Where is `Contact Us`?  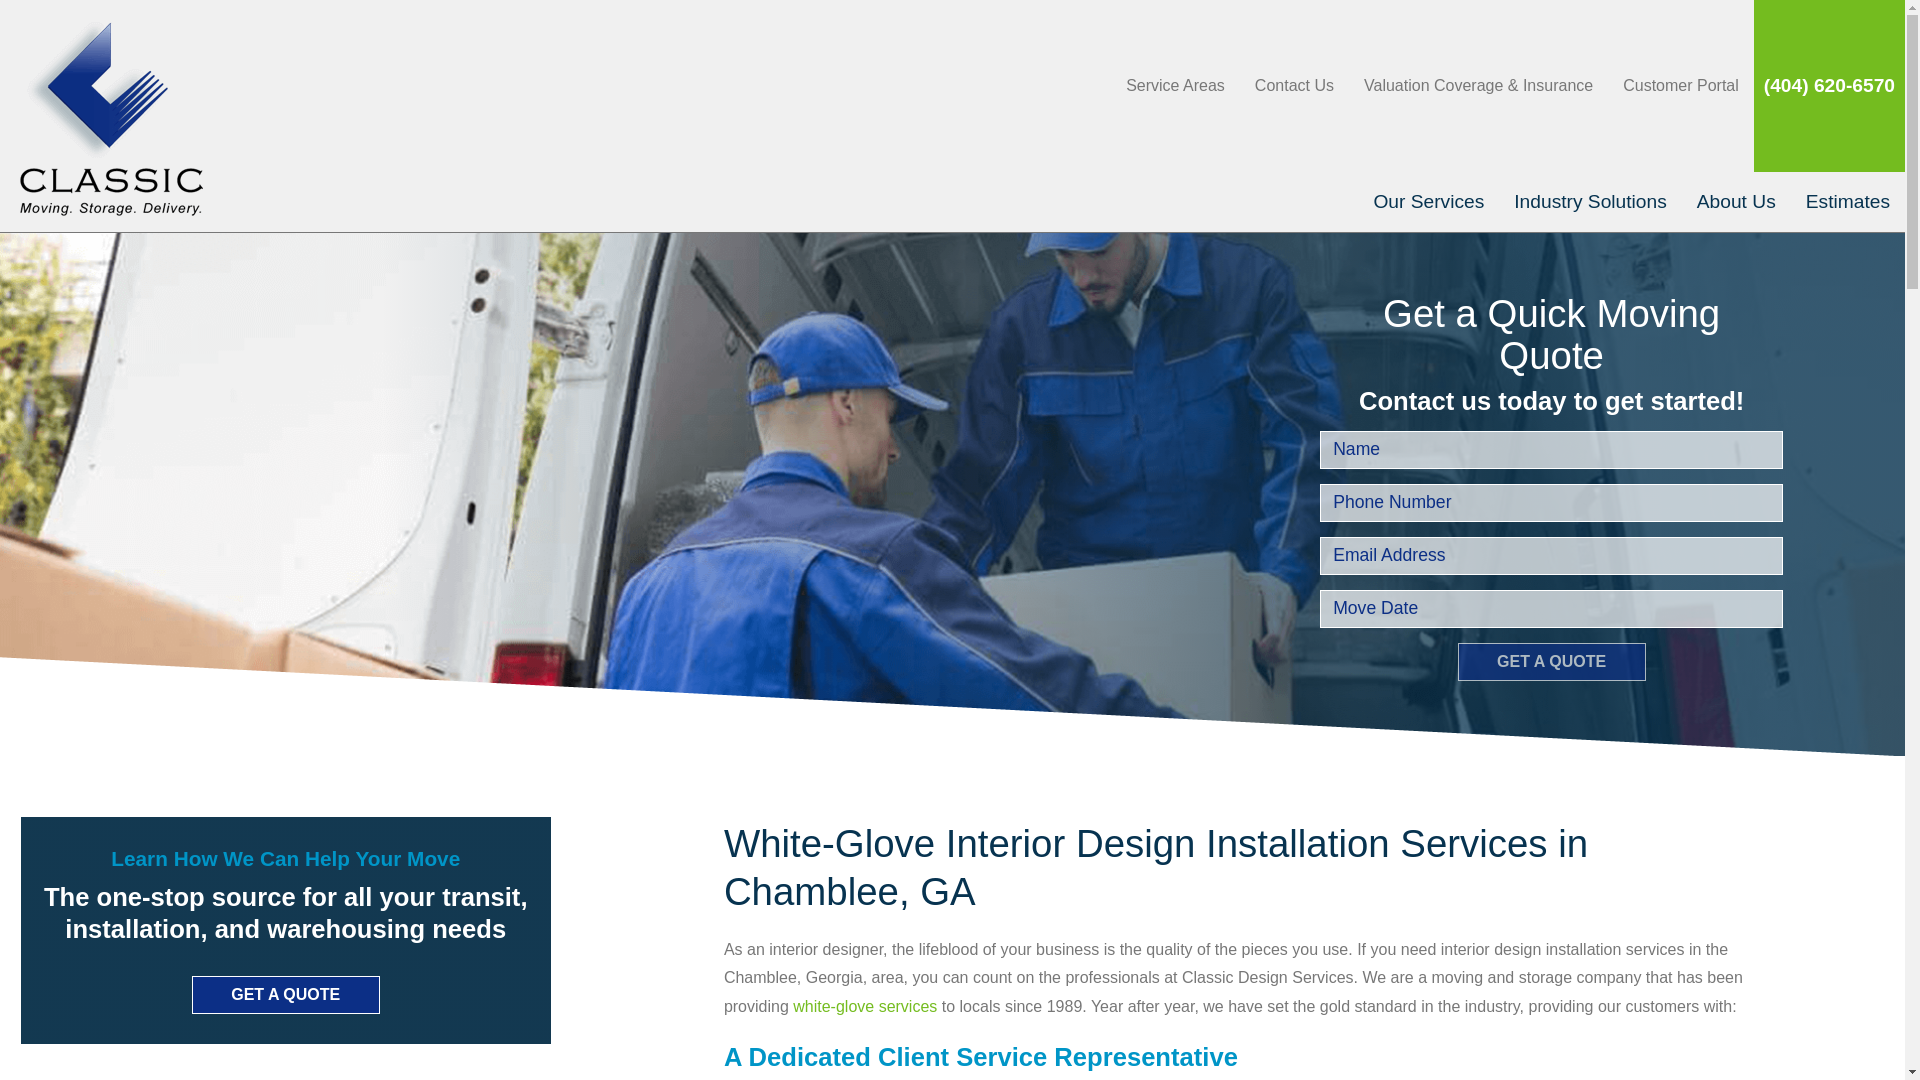 Contact Us is located at coordinates (1294, 86).